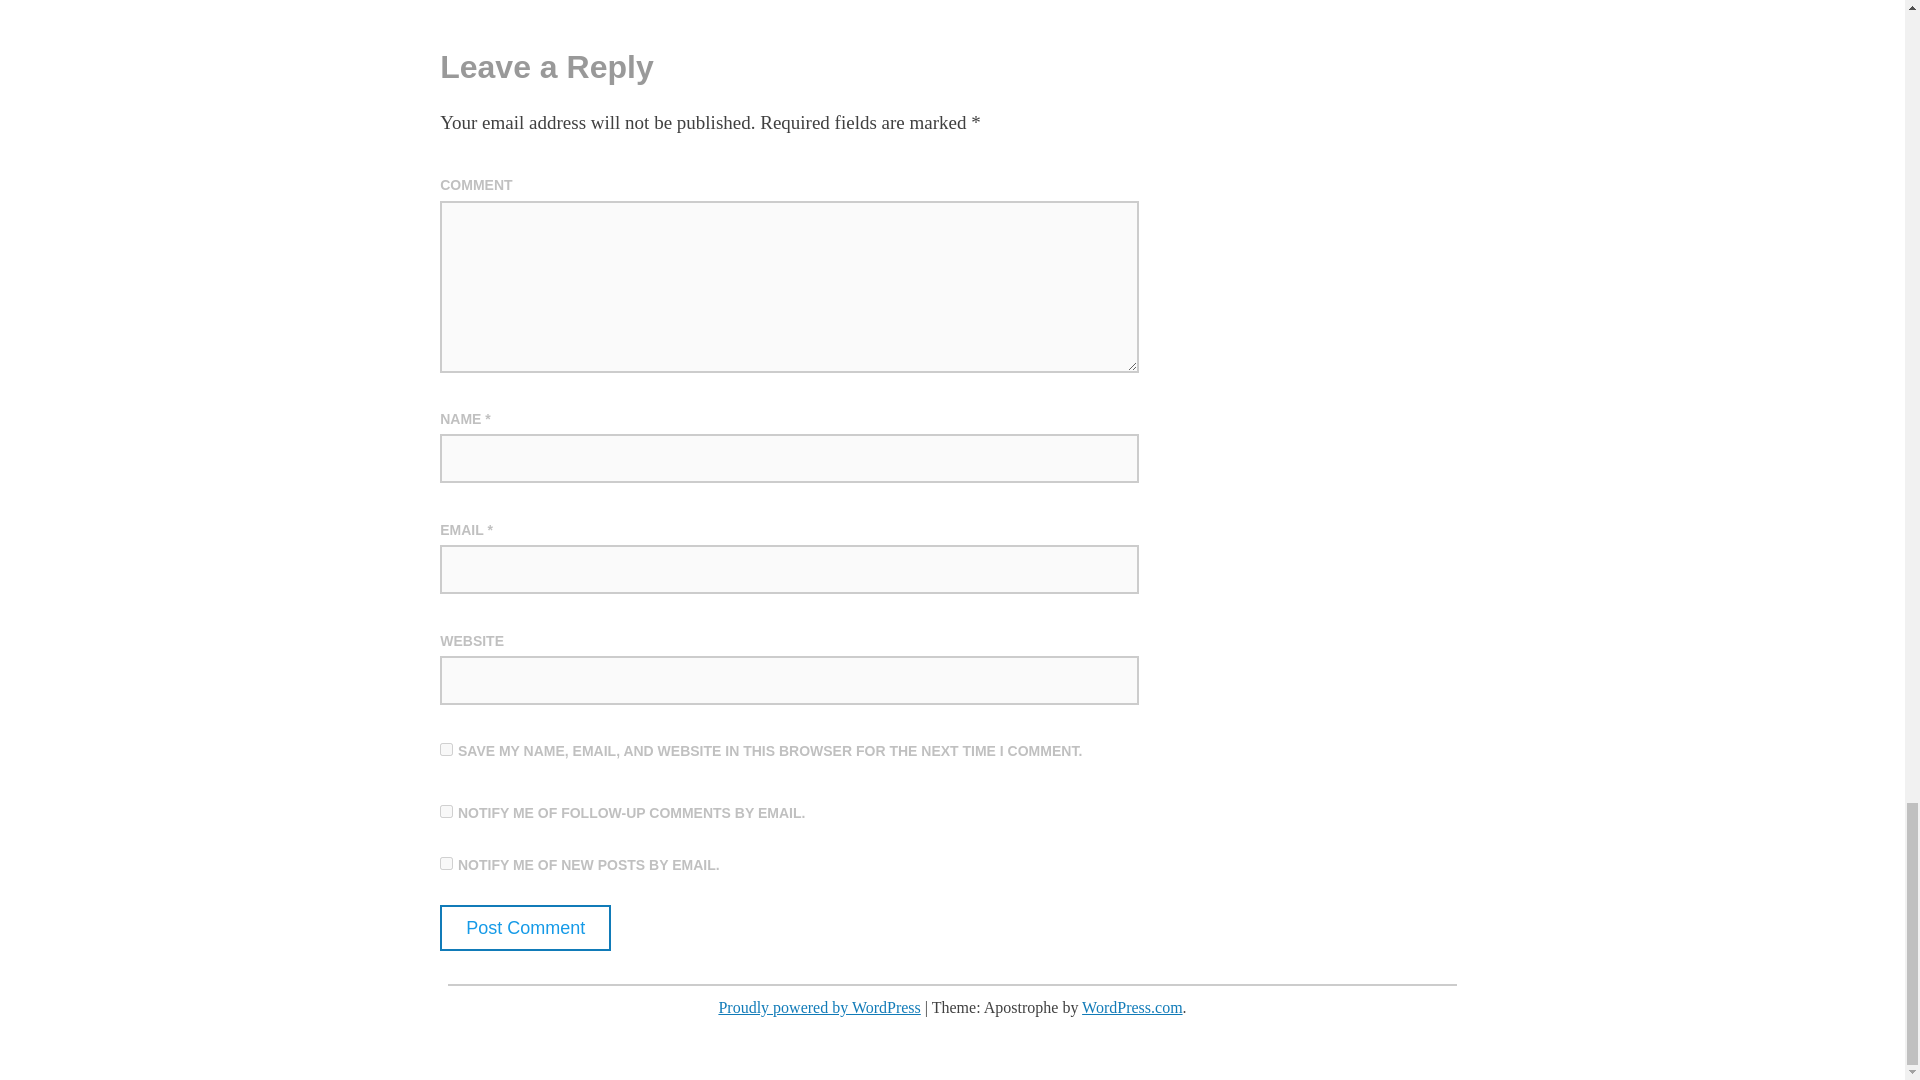  Describe the element at coordinates (524, 928) in the screenshot. I see `Post Comment` at that location.